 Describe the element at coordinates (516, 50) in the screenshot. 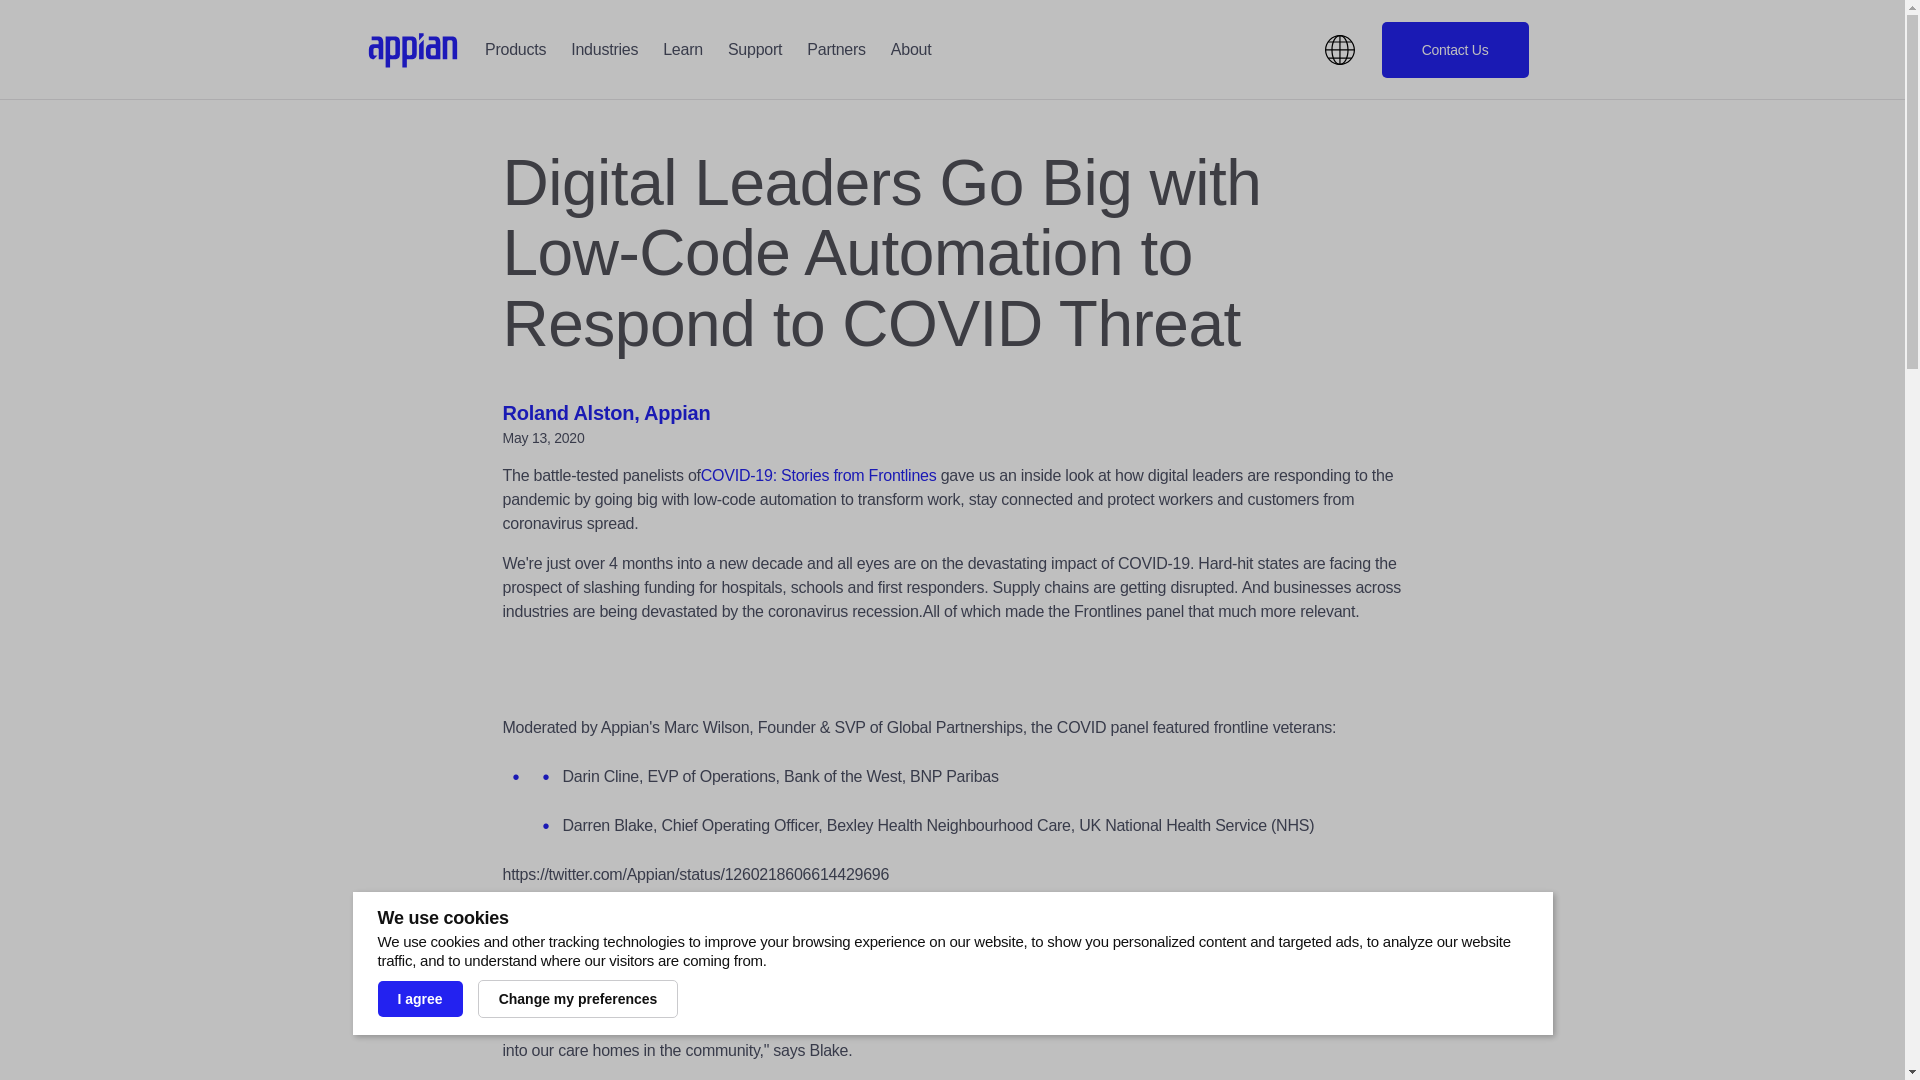

I see `Products` at that location.